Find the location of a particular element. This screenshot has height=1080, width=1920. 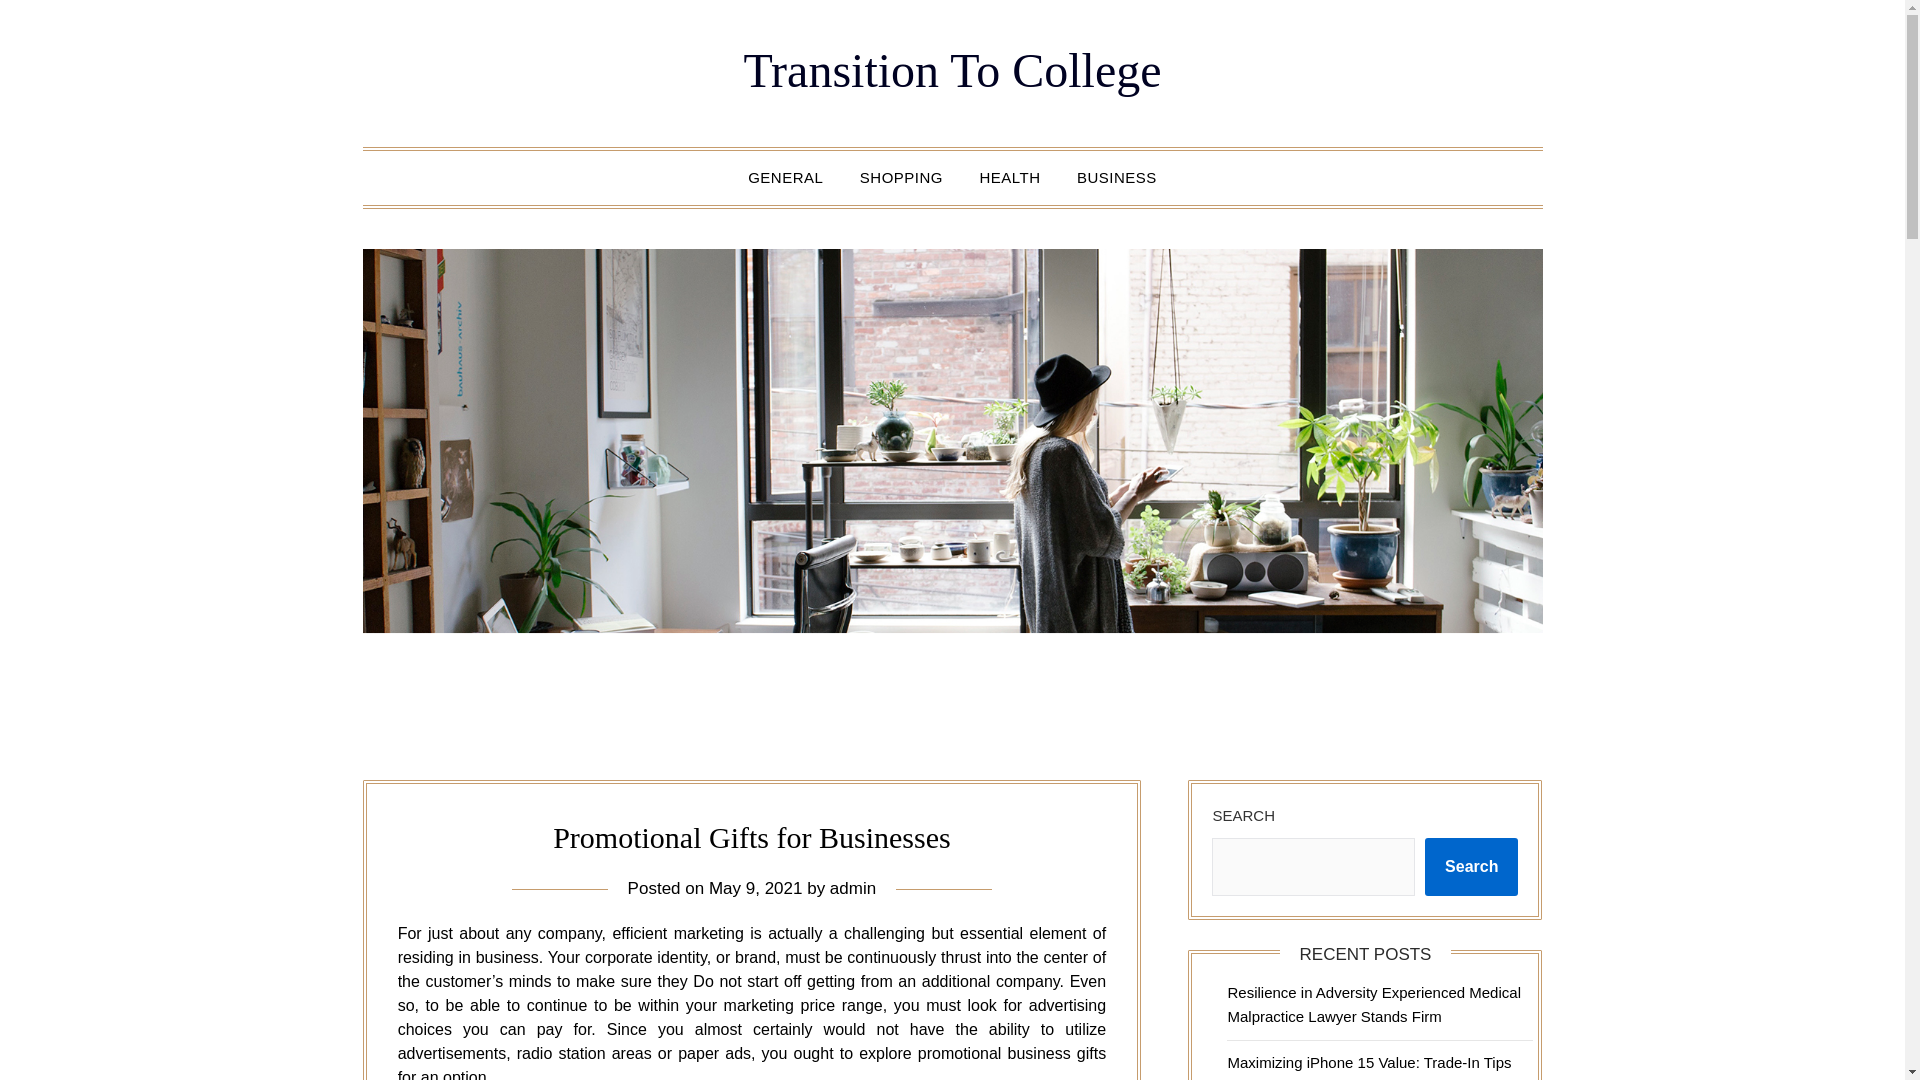

Search is located at coordinates (1471, 867).